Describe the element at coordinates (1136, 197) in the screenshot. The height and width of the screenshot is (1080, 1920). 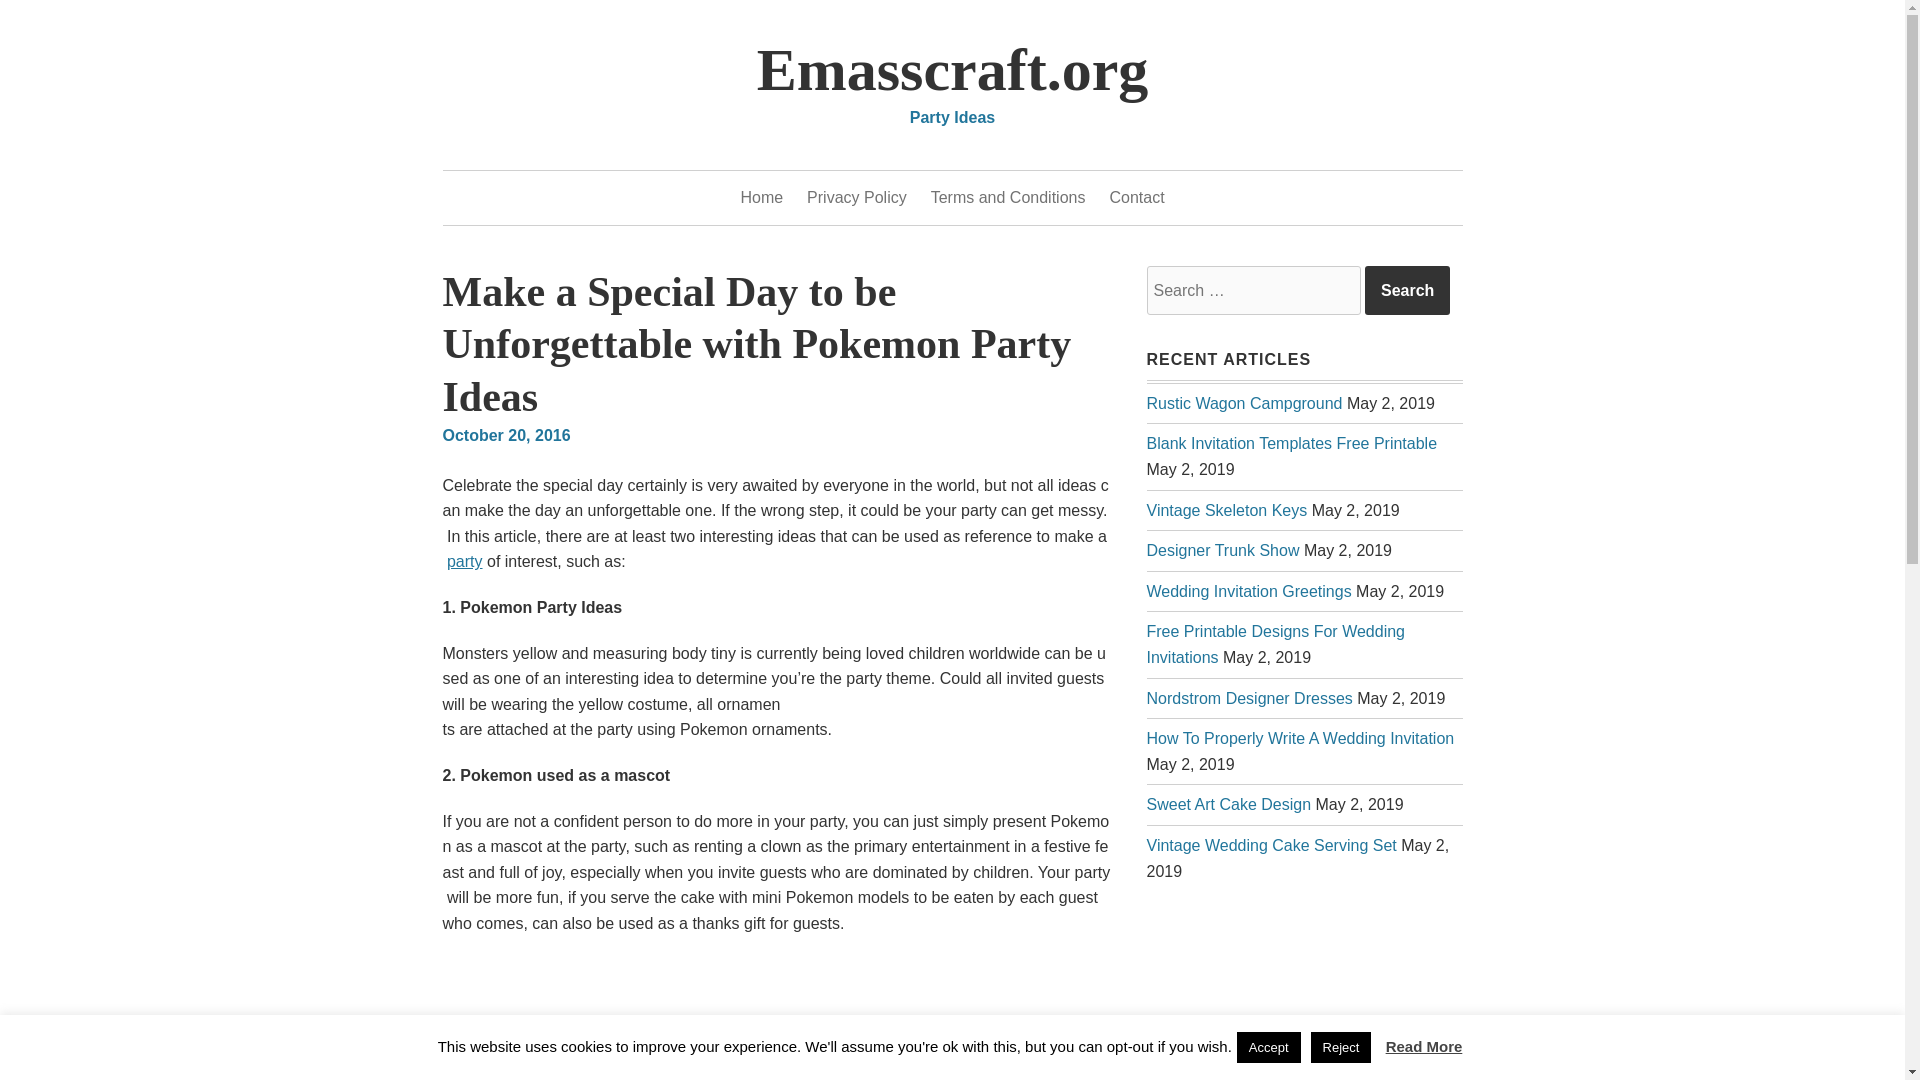
I see `Contact` at that location.